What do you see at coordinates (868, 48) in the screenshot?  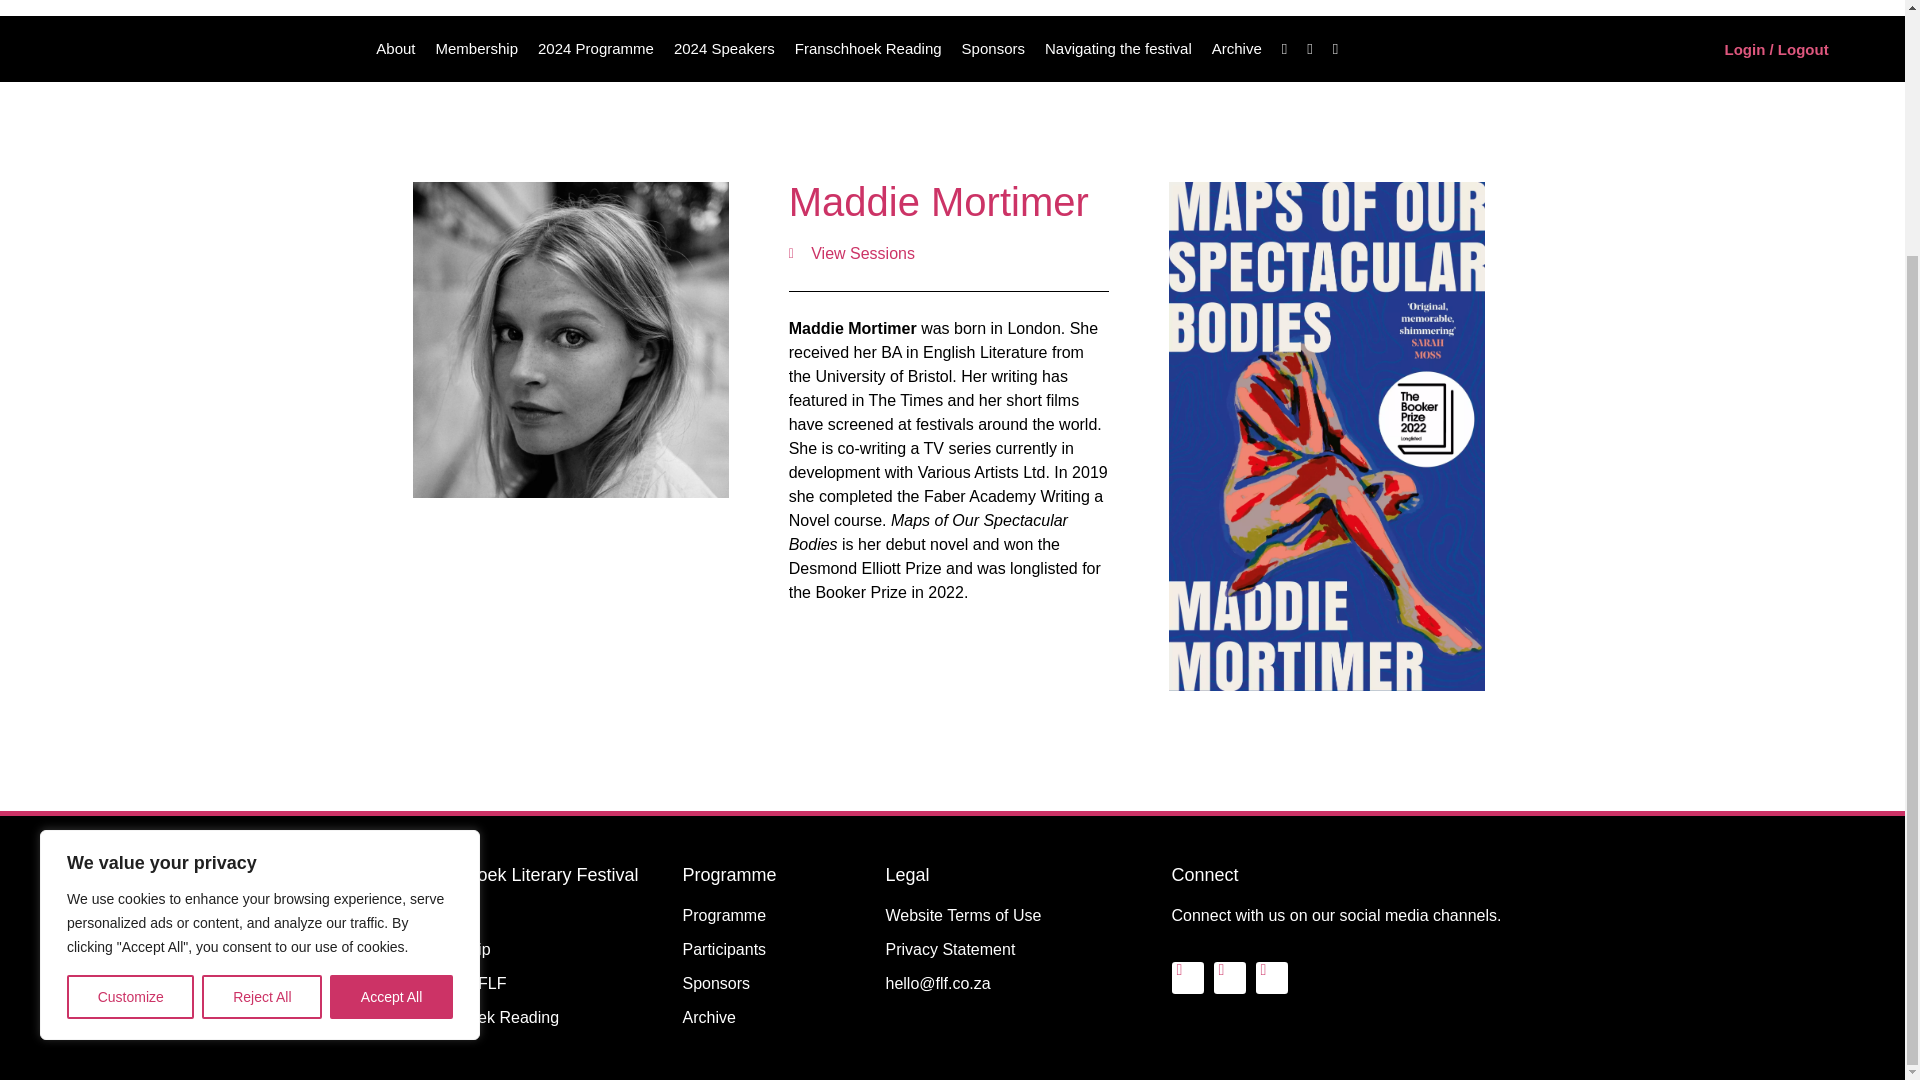 I see `Franschhoek Reading` at bounding box center [868, 48].